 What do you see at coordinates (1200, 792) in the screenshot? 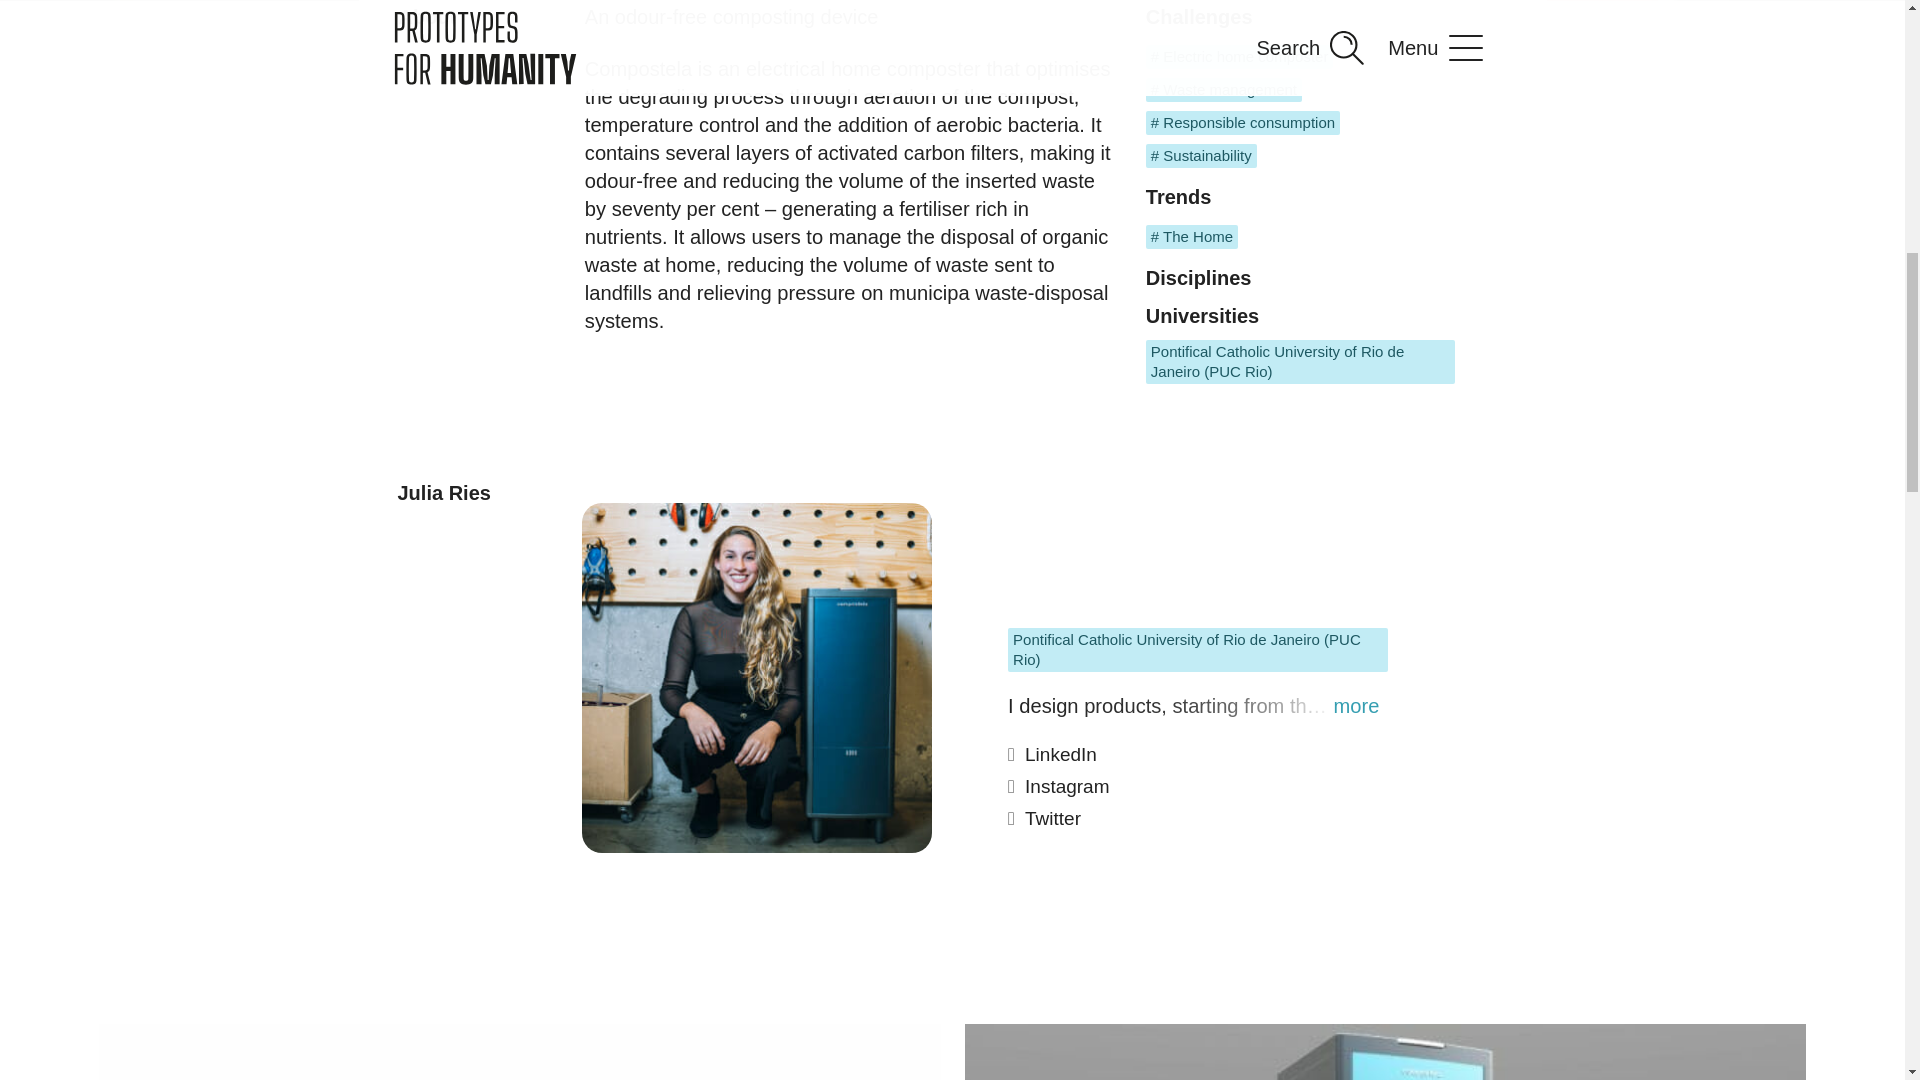
I see `Instagram` at bounding box center [1200, 792].